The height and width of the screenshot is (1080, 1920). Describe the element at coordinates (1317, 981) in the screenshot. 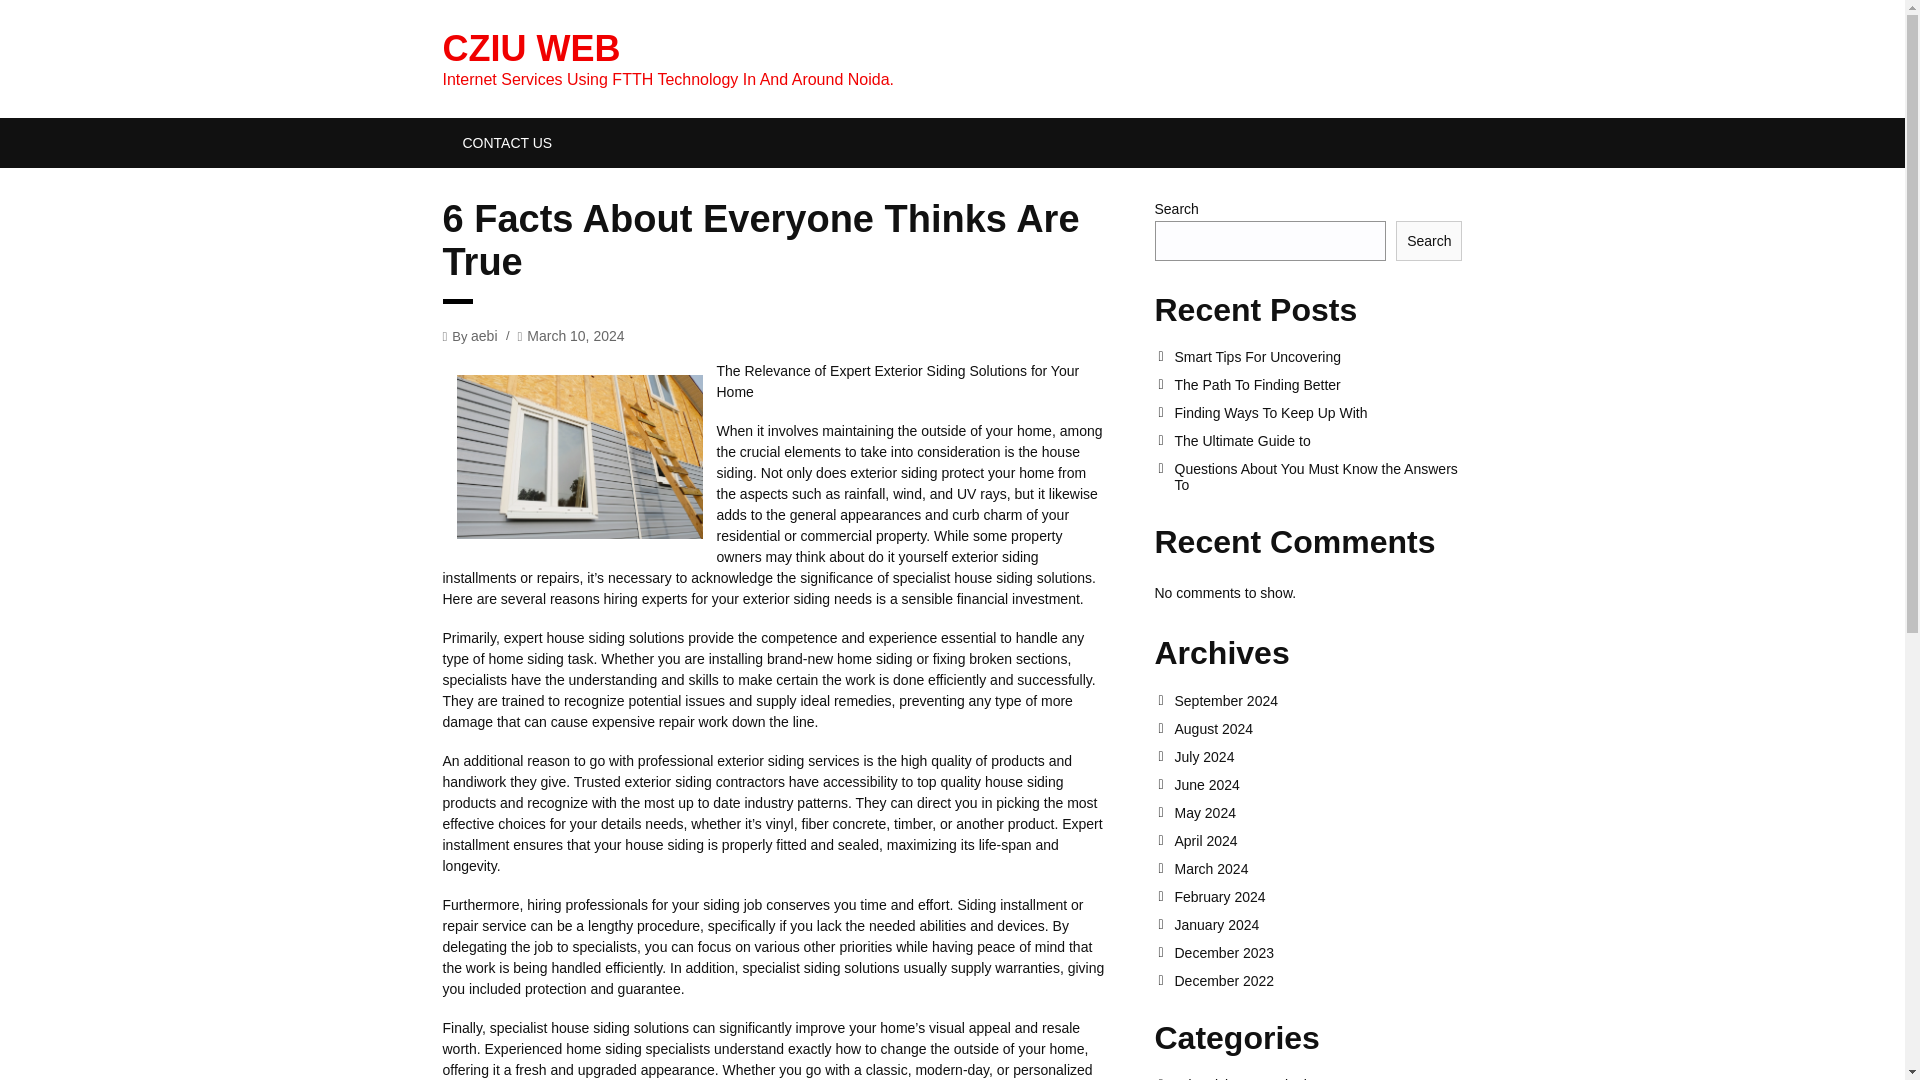

I see `December 2022` at that location.